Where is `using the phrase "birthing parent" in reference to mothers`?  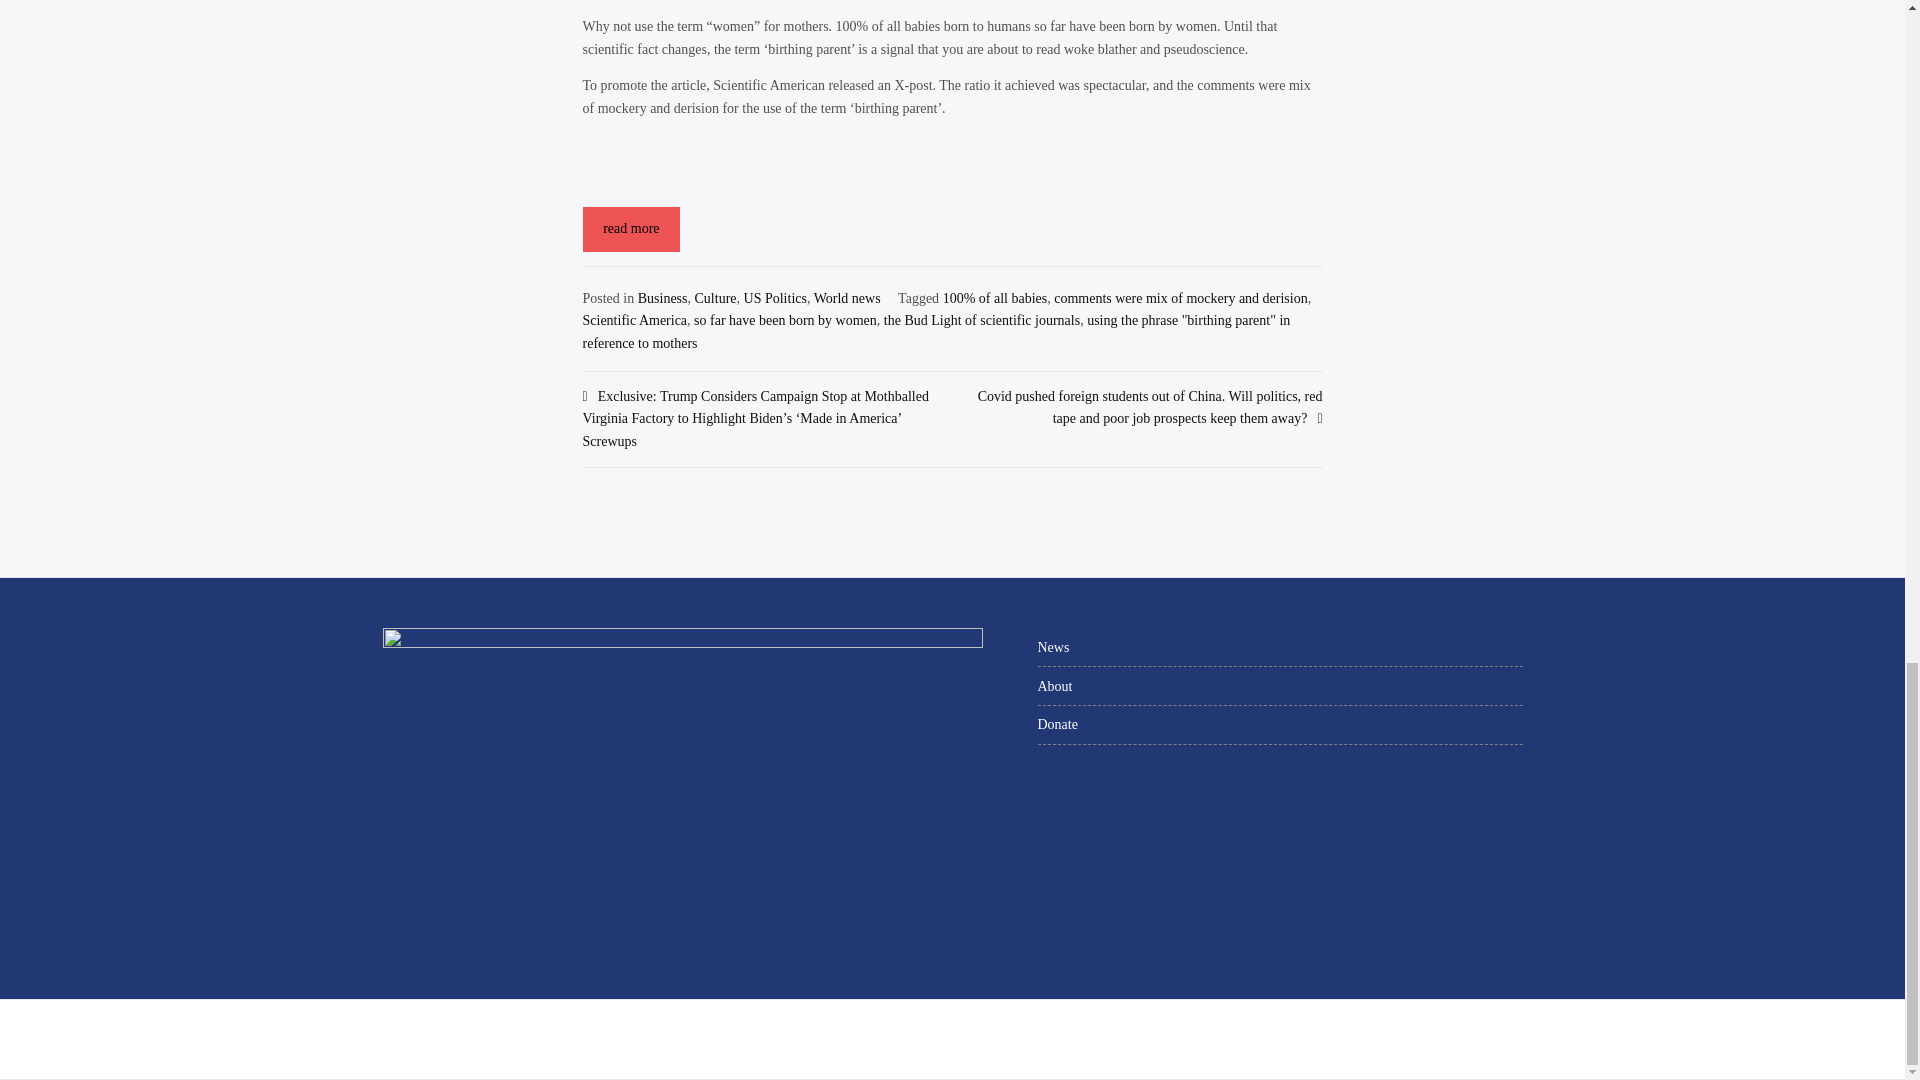 using the phrase "birthing parent" in reference to mothers is located at coordinates (936, 331).